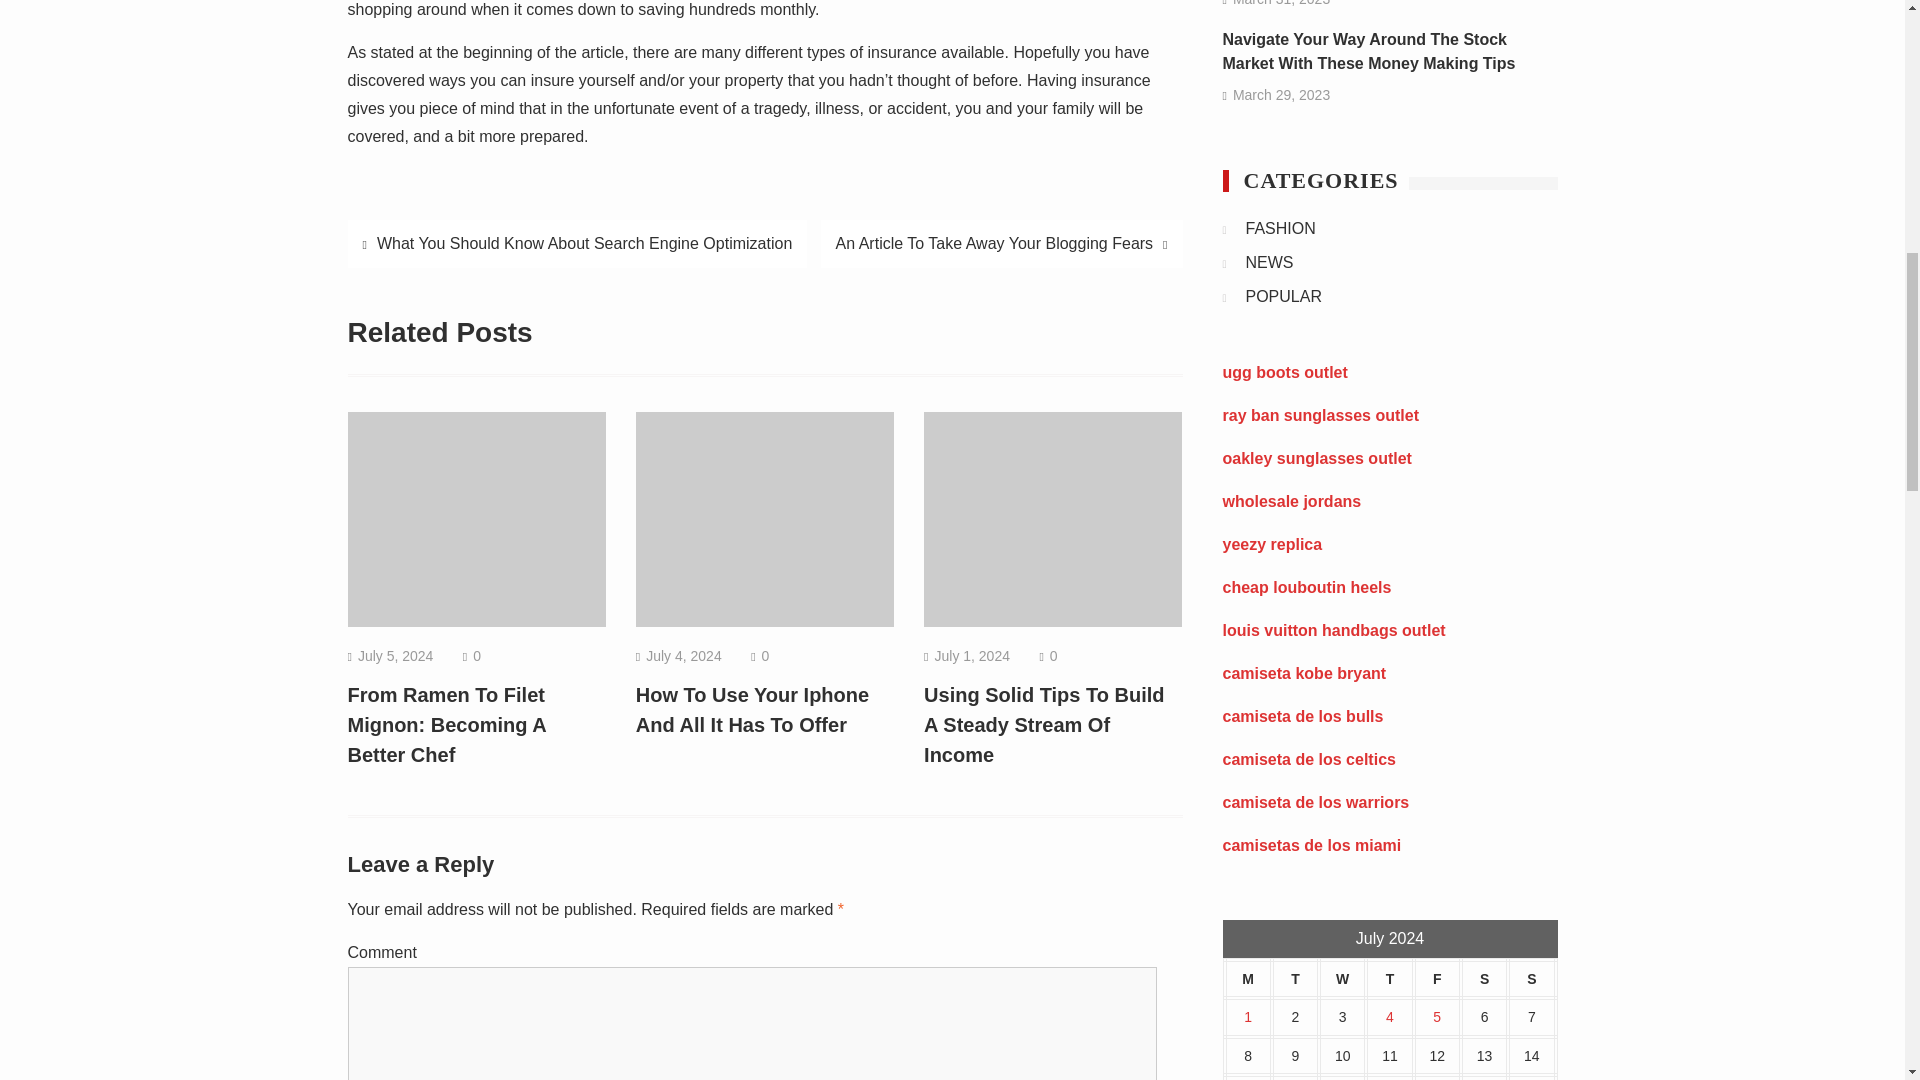 The width and height of the screenshot is (1920, 1080). Describe the element at coordinates (1002, 244) in the screenshot. I see `An Article To Take Away Your Blogging Fears` at that location.